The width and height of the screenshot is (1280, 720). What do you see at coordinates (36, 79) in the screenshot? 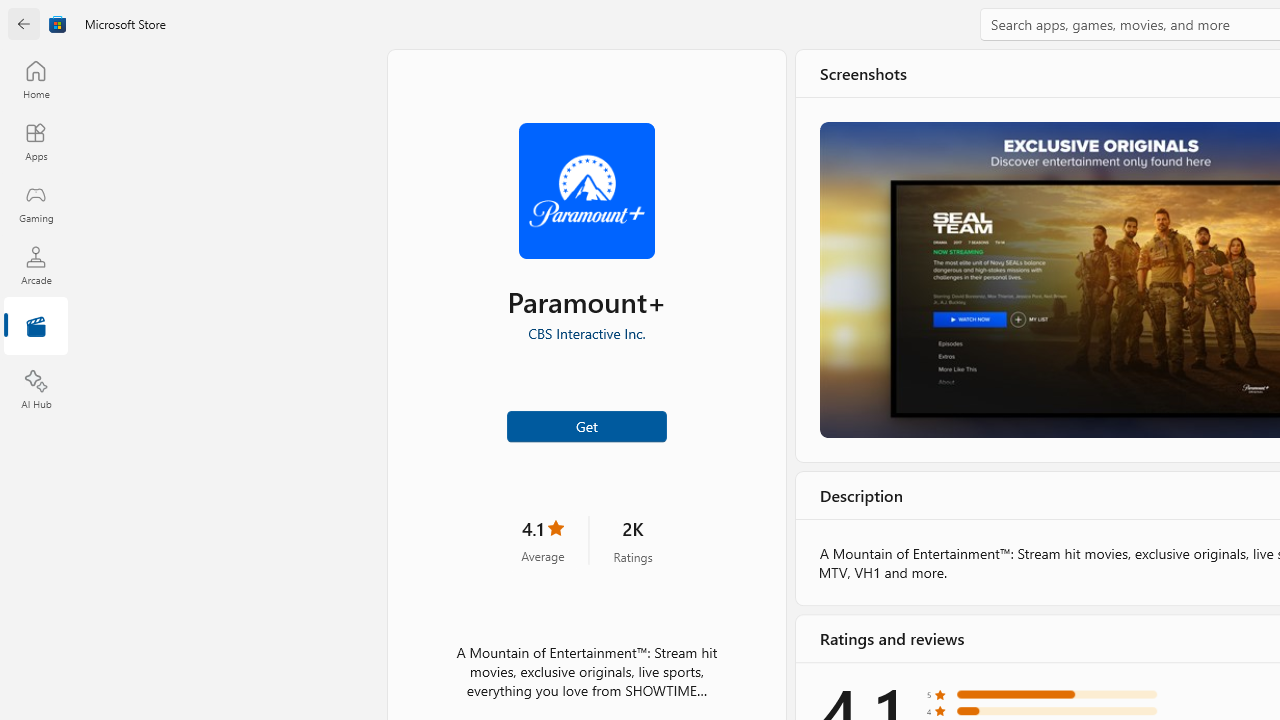
I see `Home` at bounding box center [36, 79].